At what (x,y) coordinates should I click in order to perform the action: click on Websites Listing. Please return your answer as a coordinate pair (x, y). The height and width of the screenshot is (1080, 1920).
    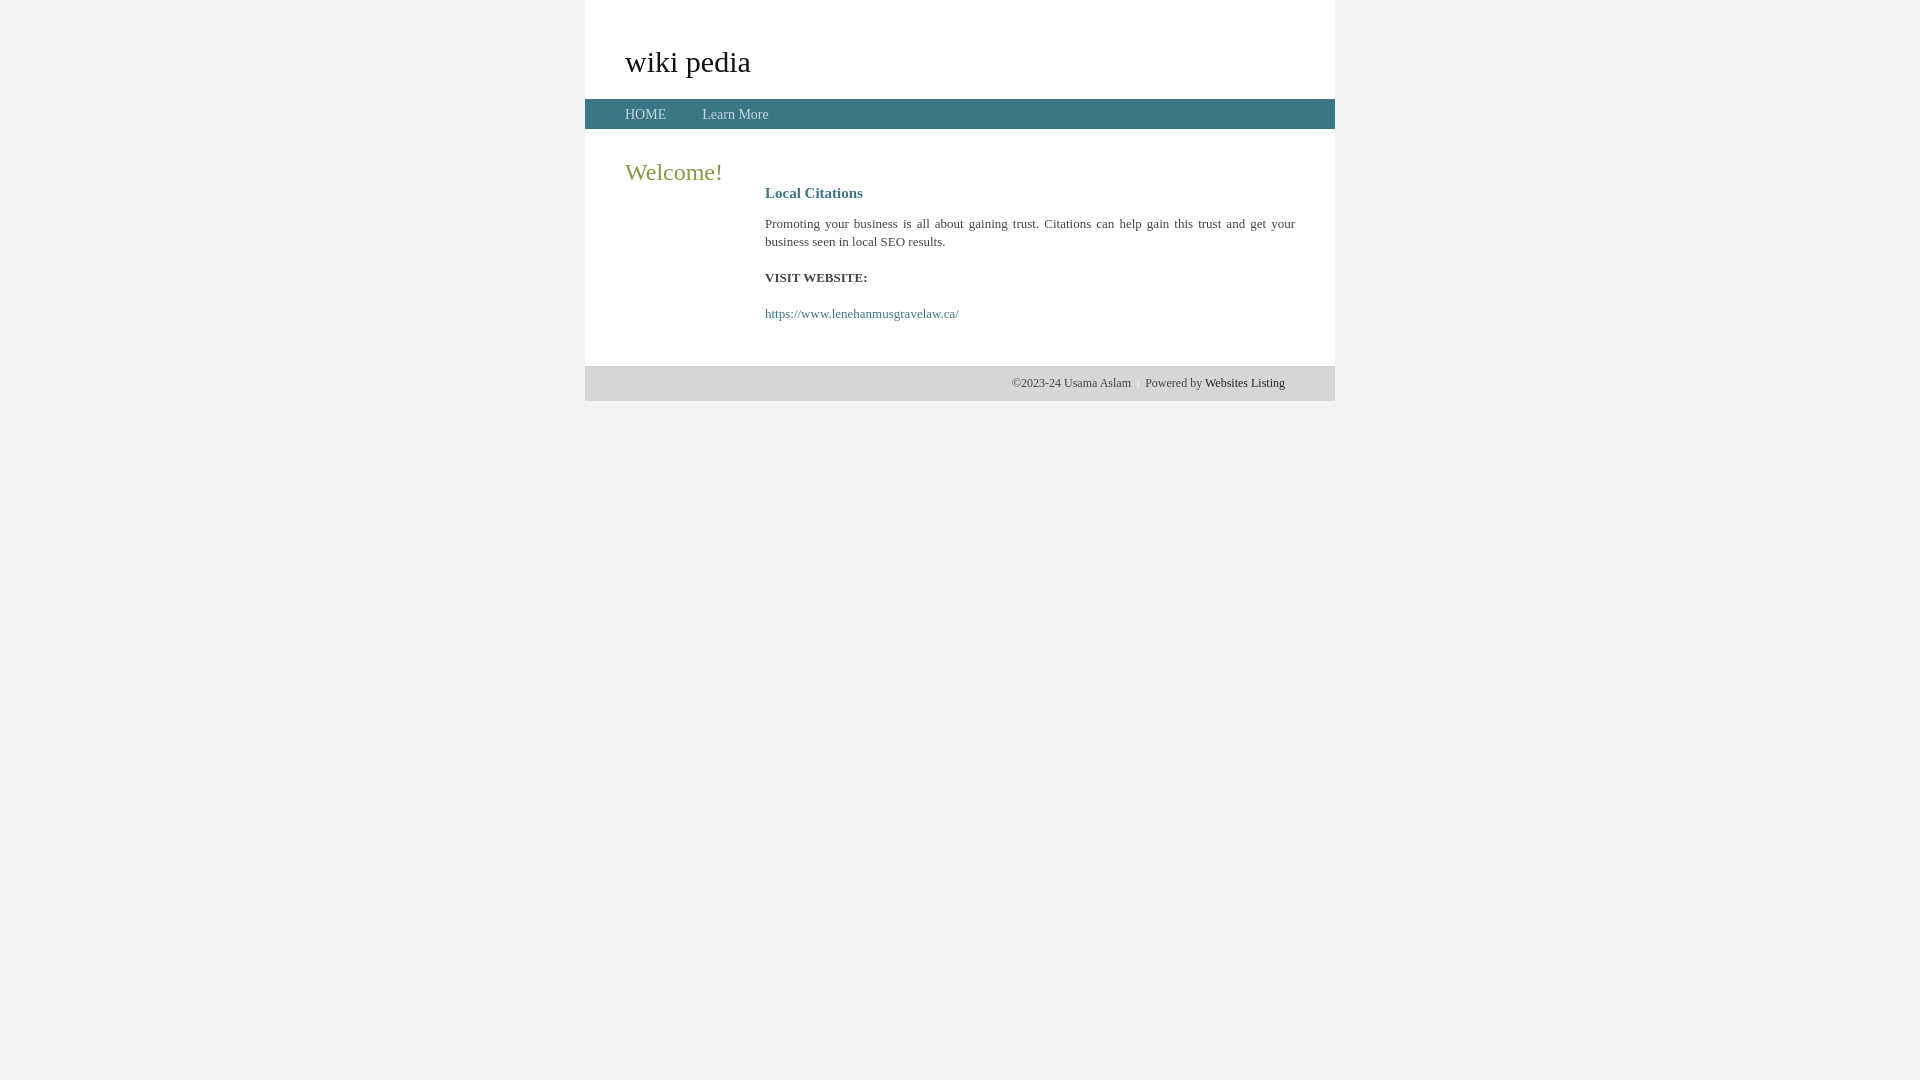
    Looking at the image, I should click on (1245, 383).